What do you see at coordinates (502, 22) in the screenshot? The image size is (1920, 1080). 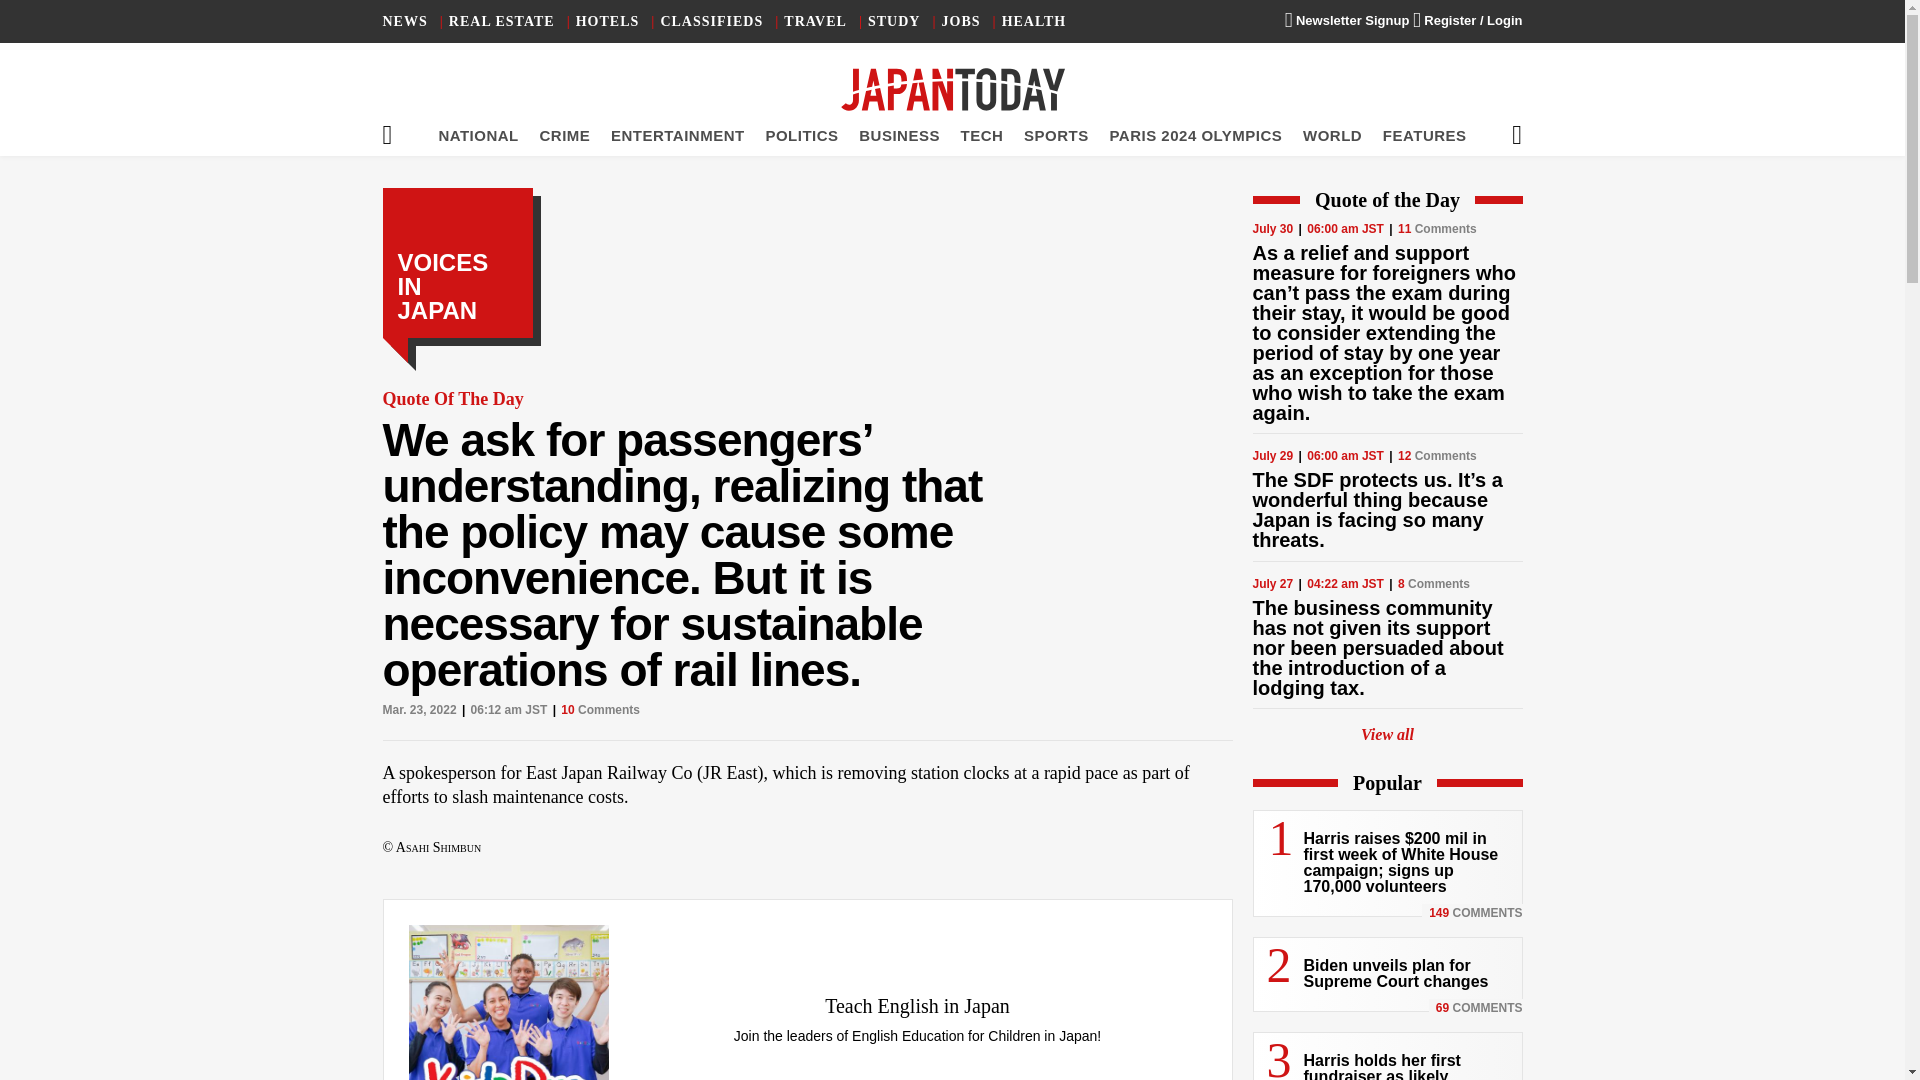 I see `REAL ESTATE` at bounding box center [502, 22].